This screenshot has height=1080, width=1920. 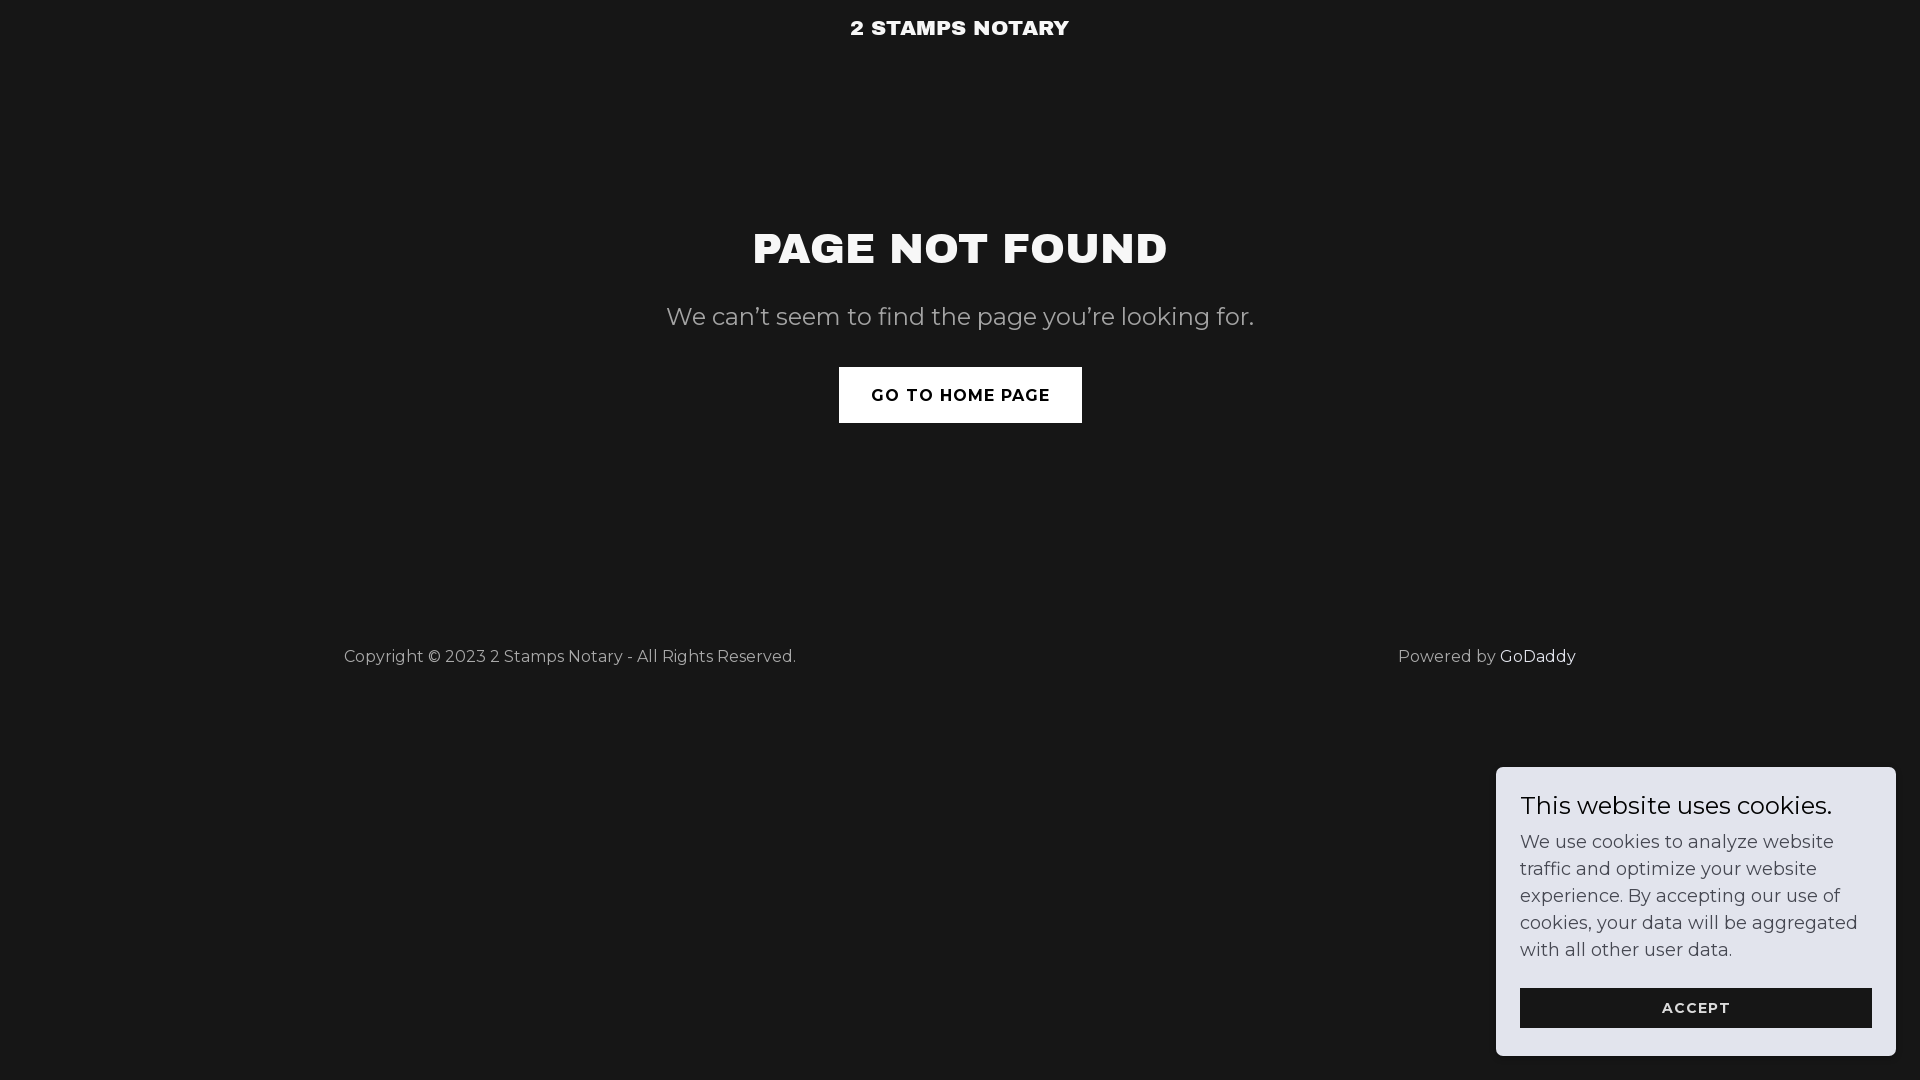 I want to click on 2 STAMPS NOTARY, so click(x=960, y=29).